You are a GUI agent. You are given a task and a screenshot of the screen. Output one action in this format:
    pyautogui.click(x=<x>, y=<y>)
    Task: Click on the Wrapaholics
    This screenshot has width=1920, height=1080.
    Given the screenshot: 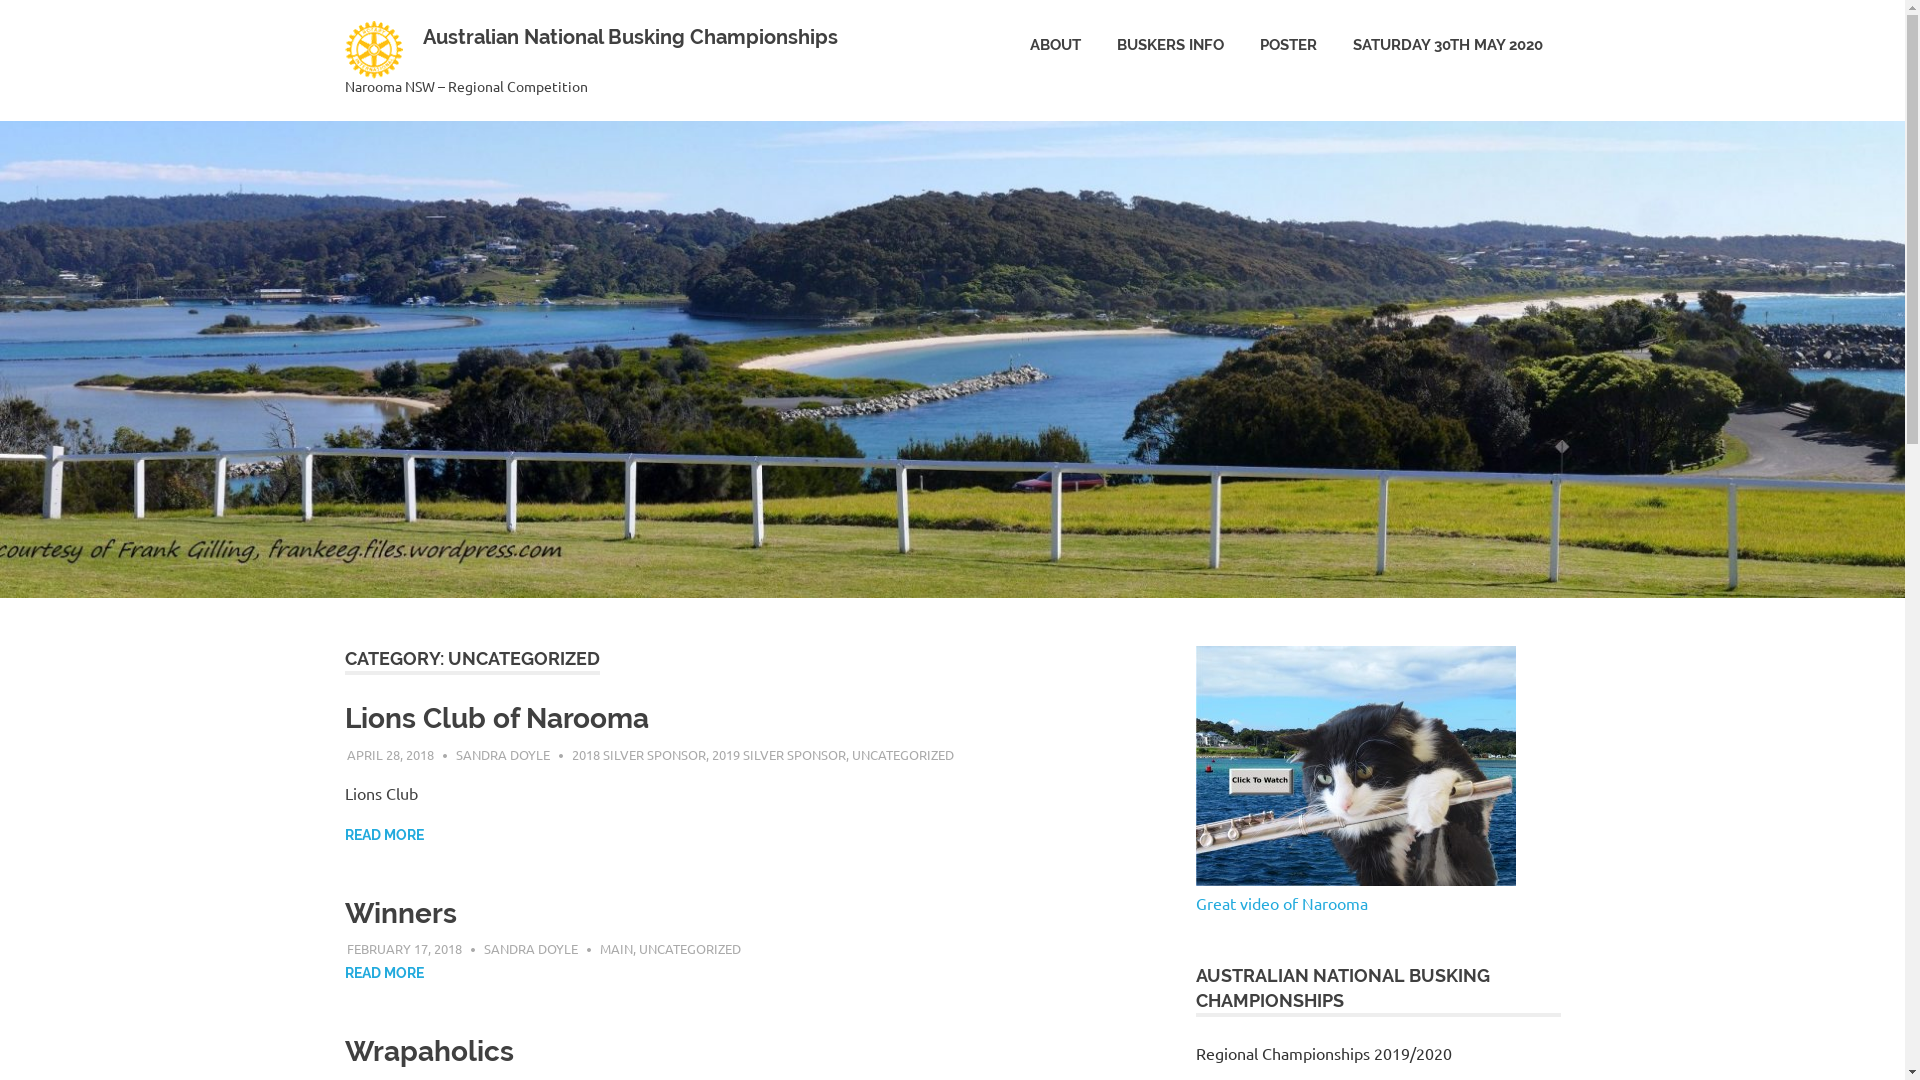 What is the action you would take?
    pyautogui.click(x=428, y=1052)
    